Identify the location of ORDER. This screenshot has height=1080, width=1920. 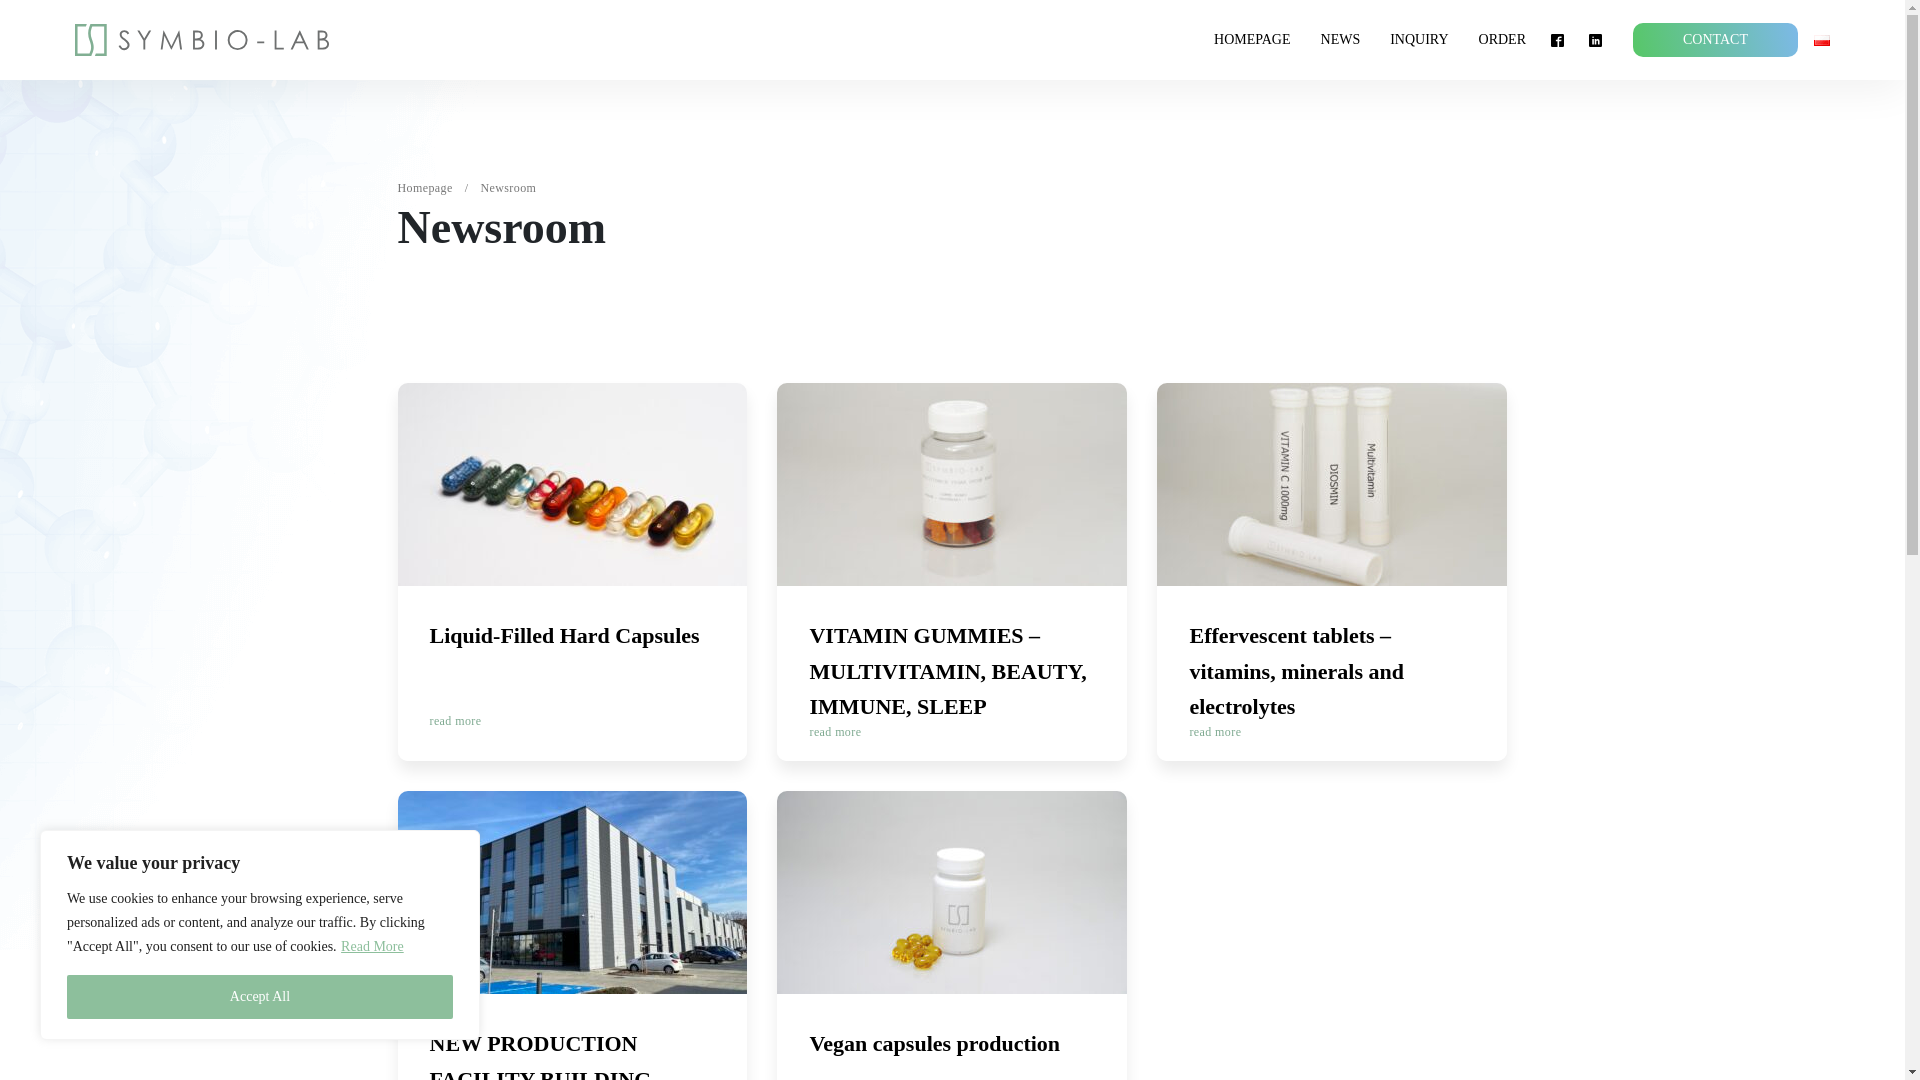
(1502, 40).